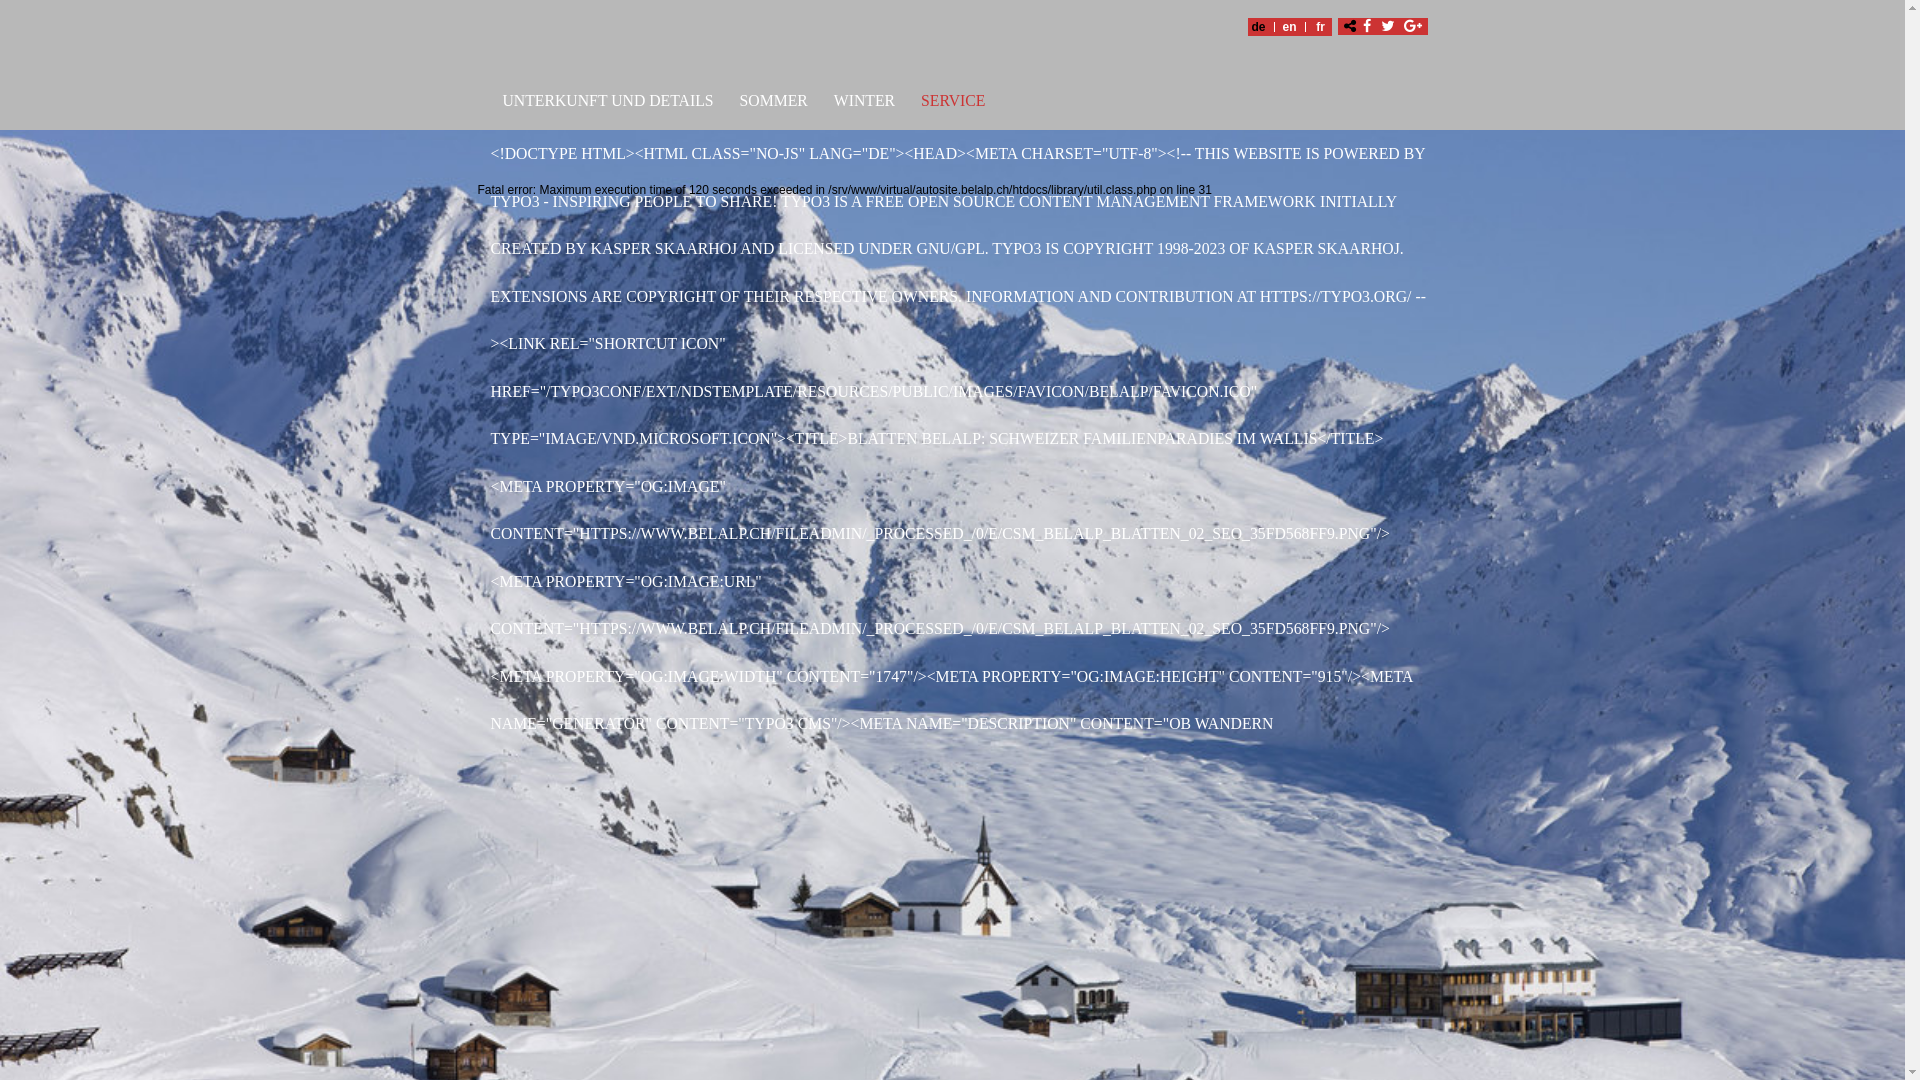  Describe the element at coordinates (1289, 26) in the screenshot. I see `en` at that location.